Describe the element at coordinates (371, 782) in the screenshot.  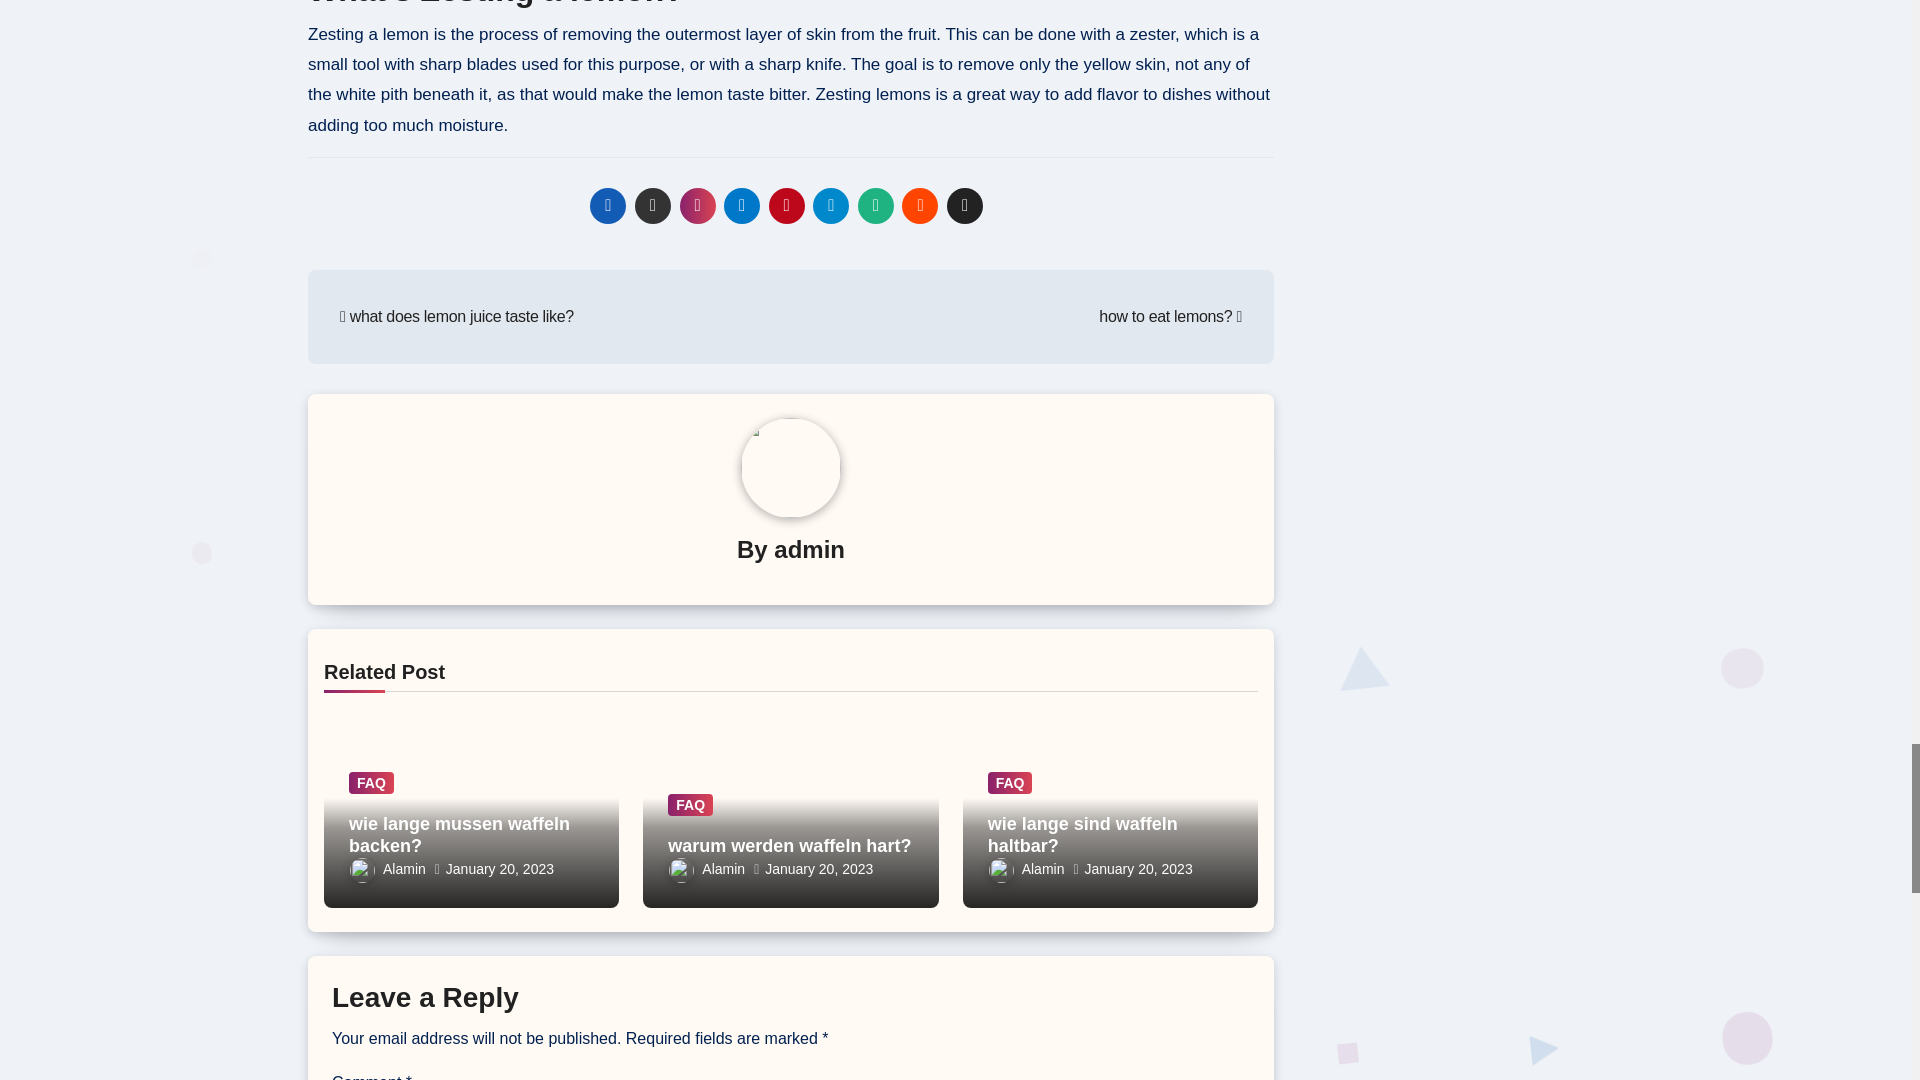
I see `FAQ` at that location.